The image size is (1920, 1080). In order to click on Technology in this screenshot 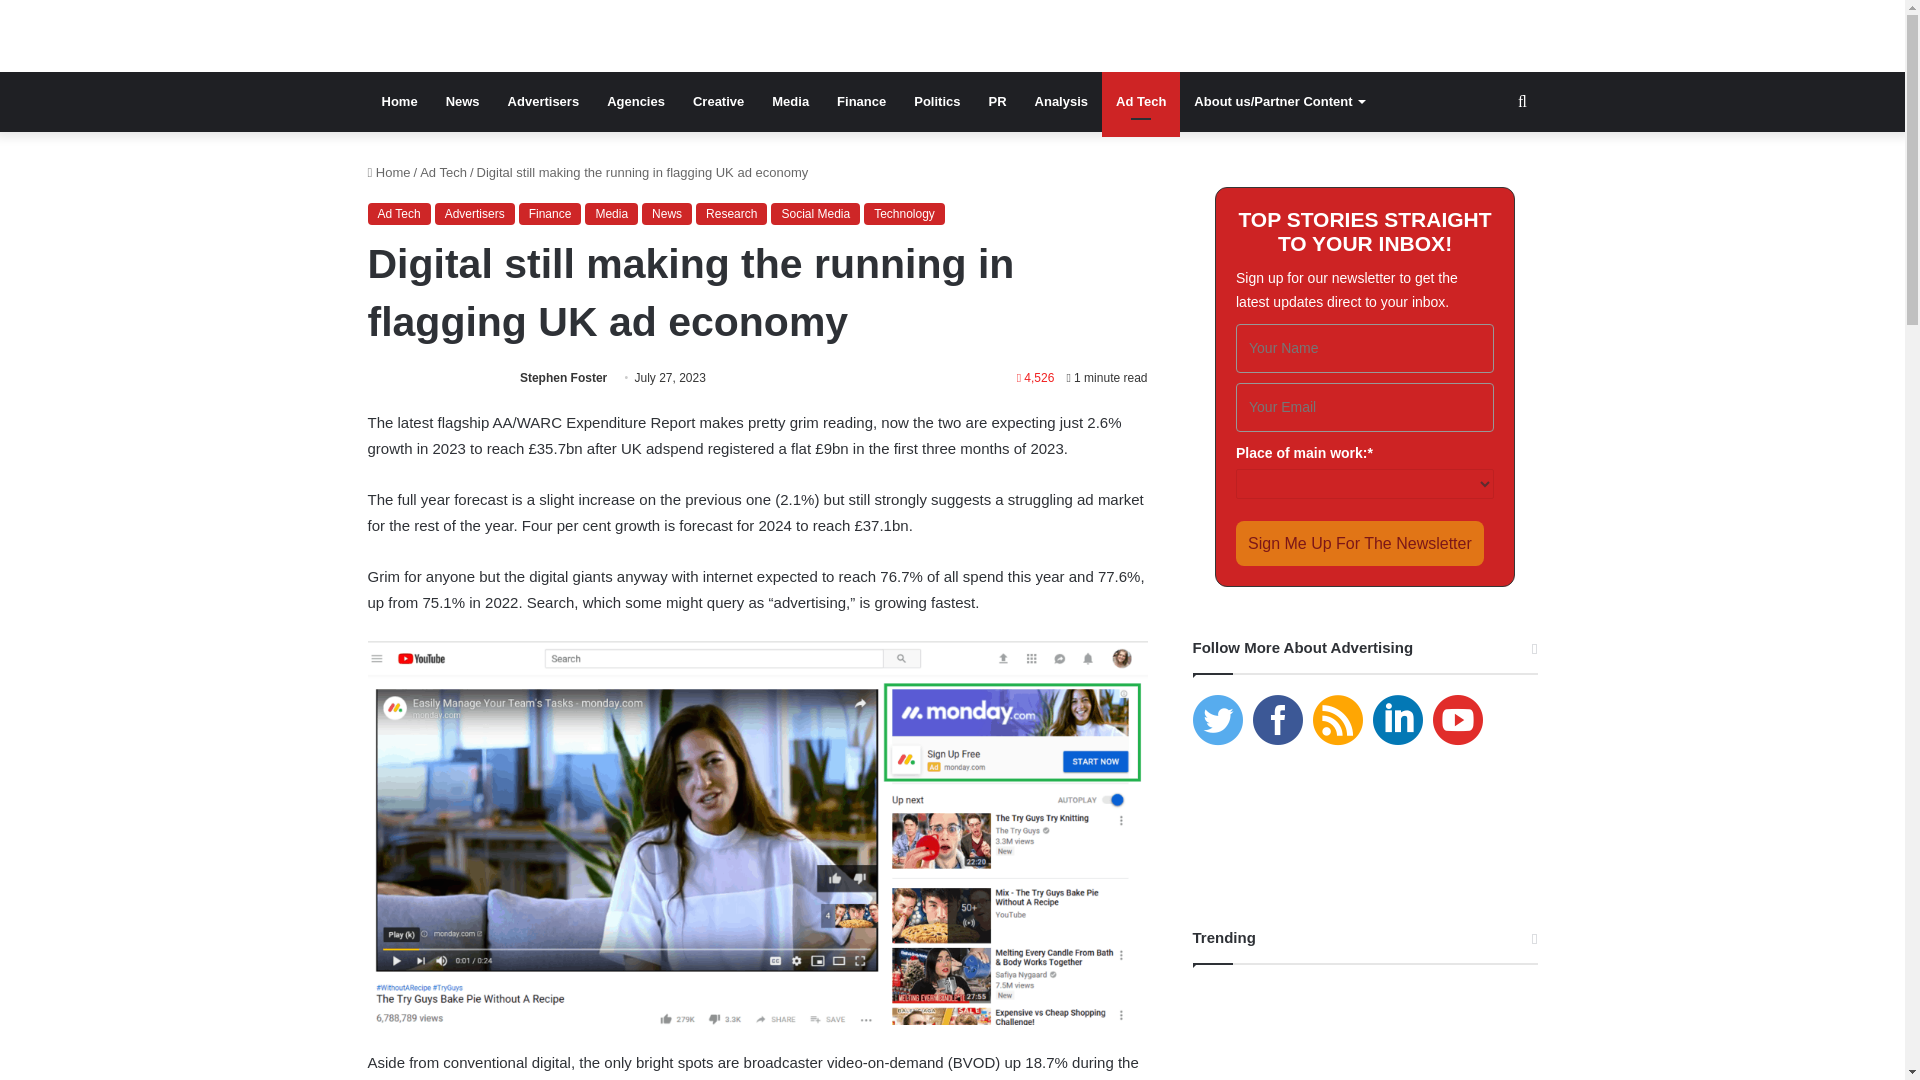, I will do `click(904, 214)`.